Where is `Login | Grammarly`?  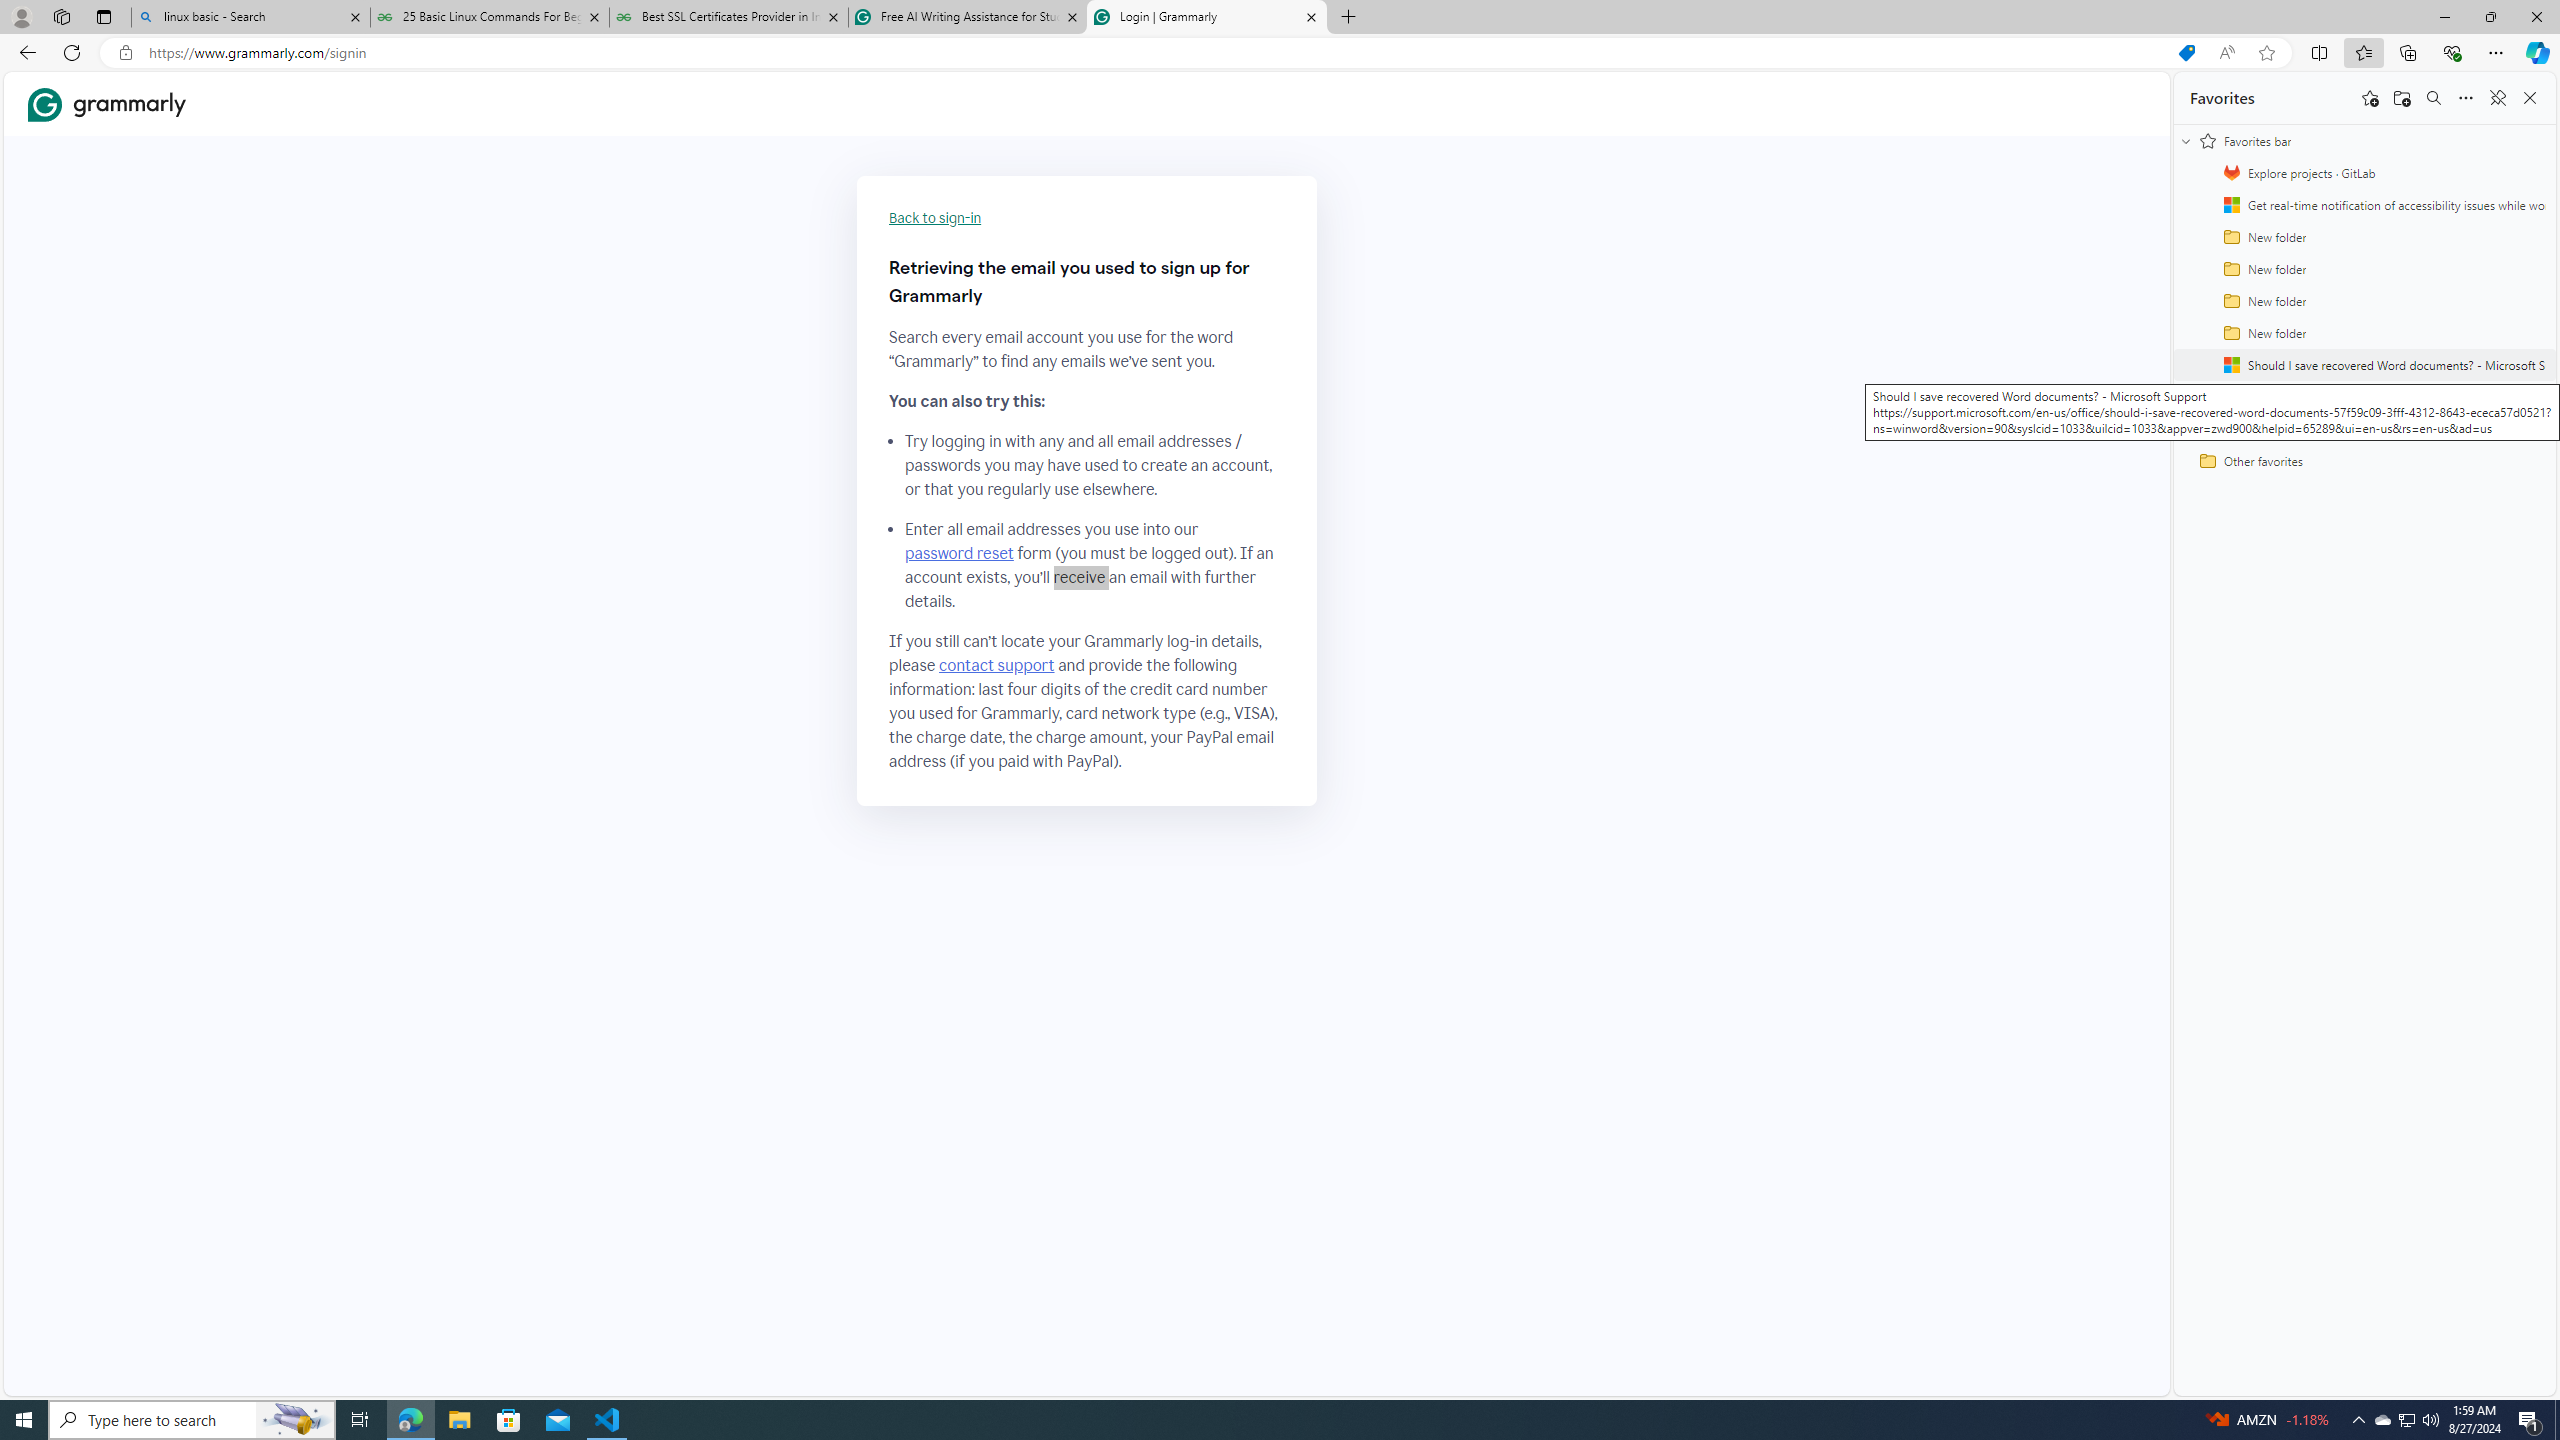
Login | Grammarly is located at coordinates (1205, 17).